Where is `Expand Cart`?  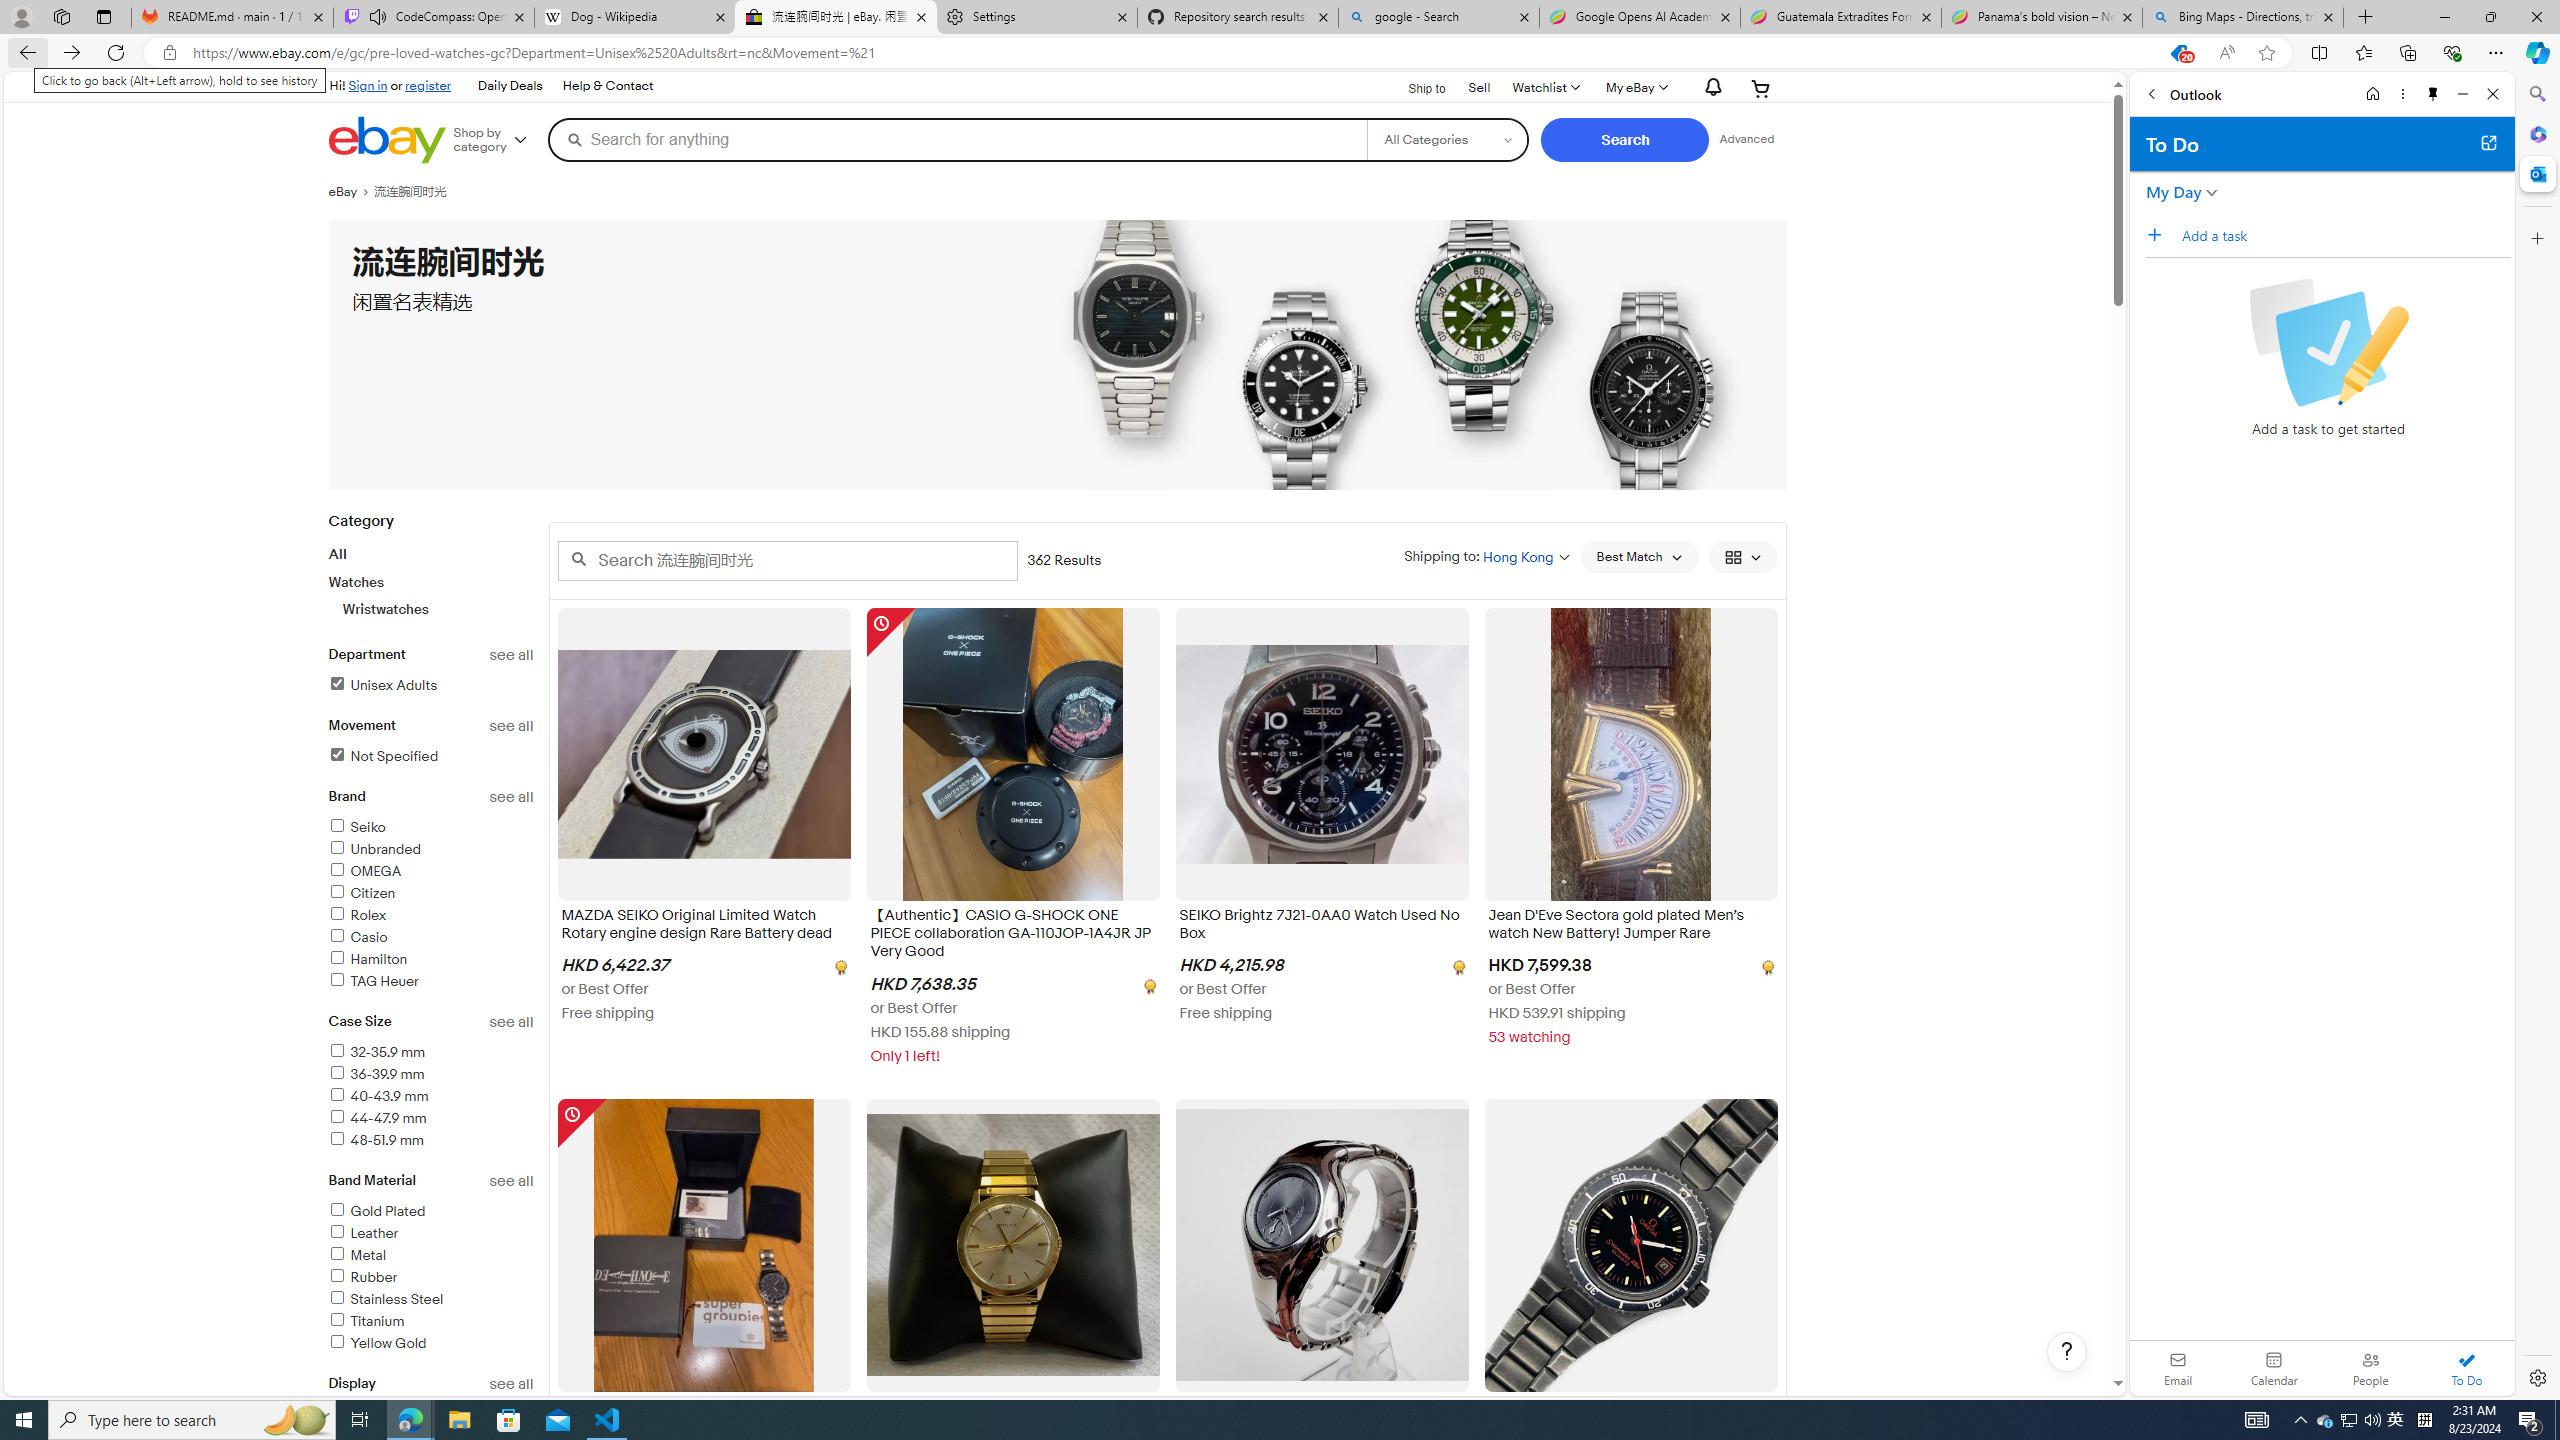 Expand Cart is located at coordinates (1761, 88).